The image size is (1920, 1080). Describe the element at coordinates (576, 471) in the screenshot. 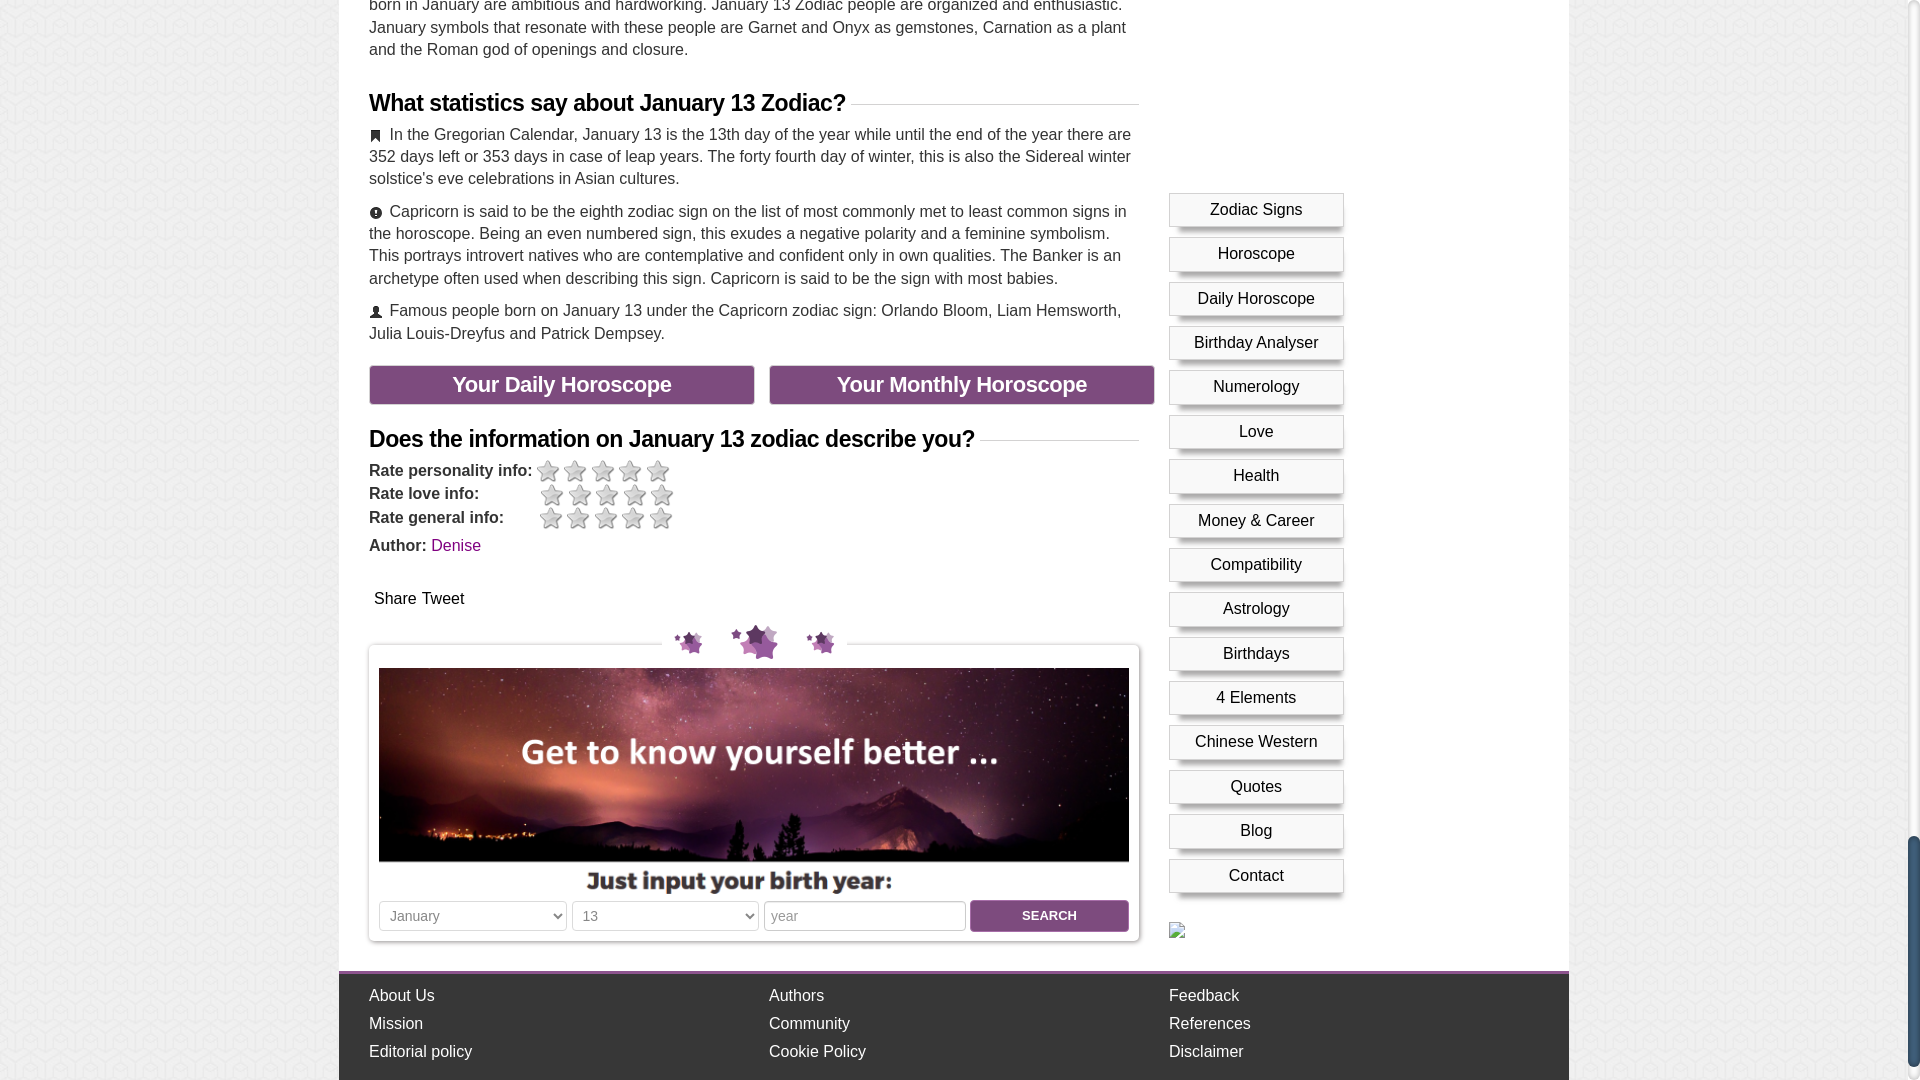

I see `Somewhat` at that location.